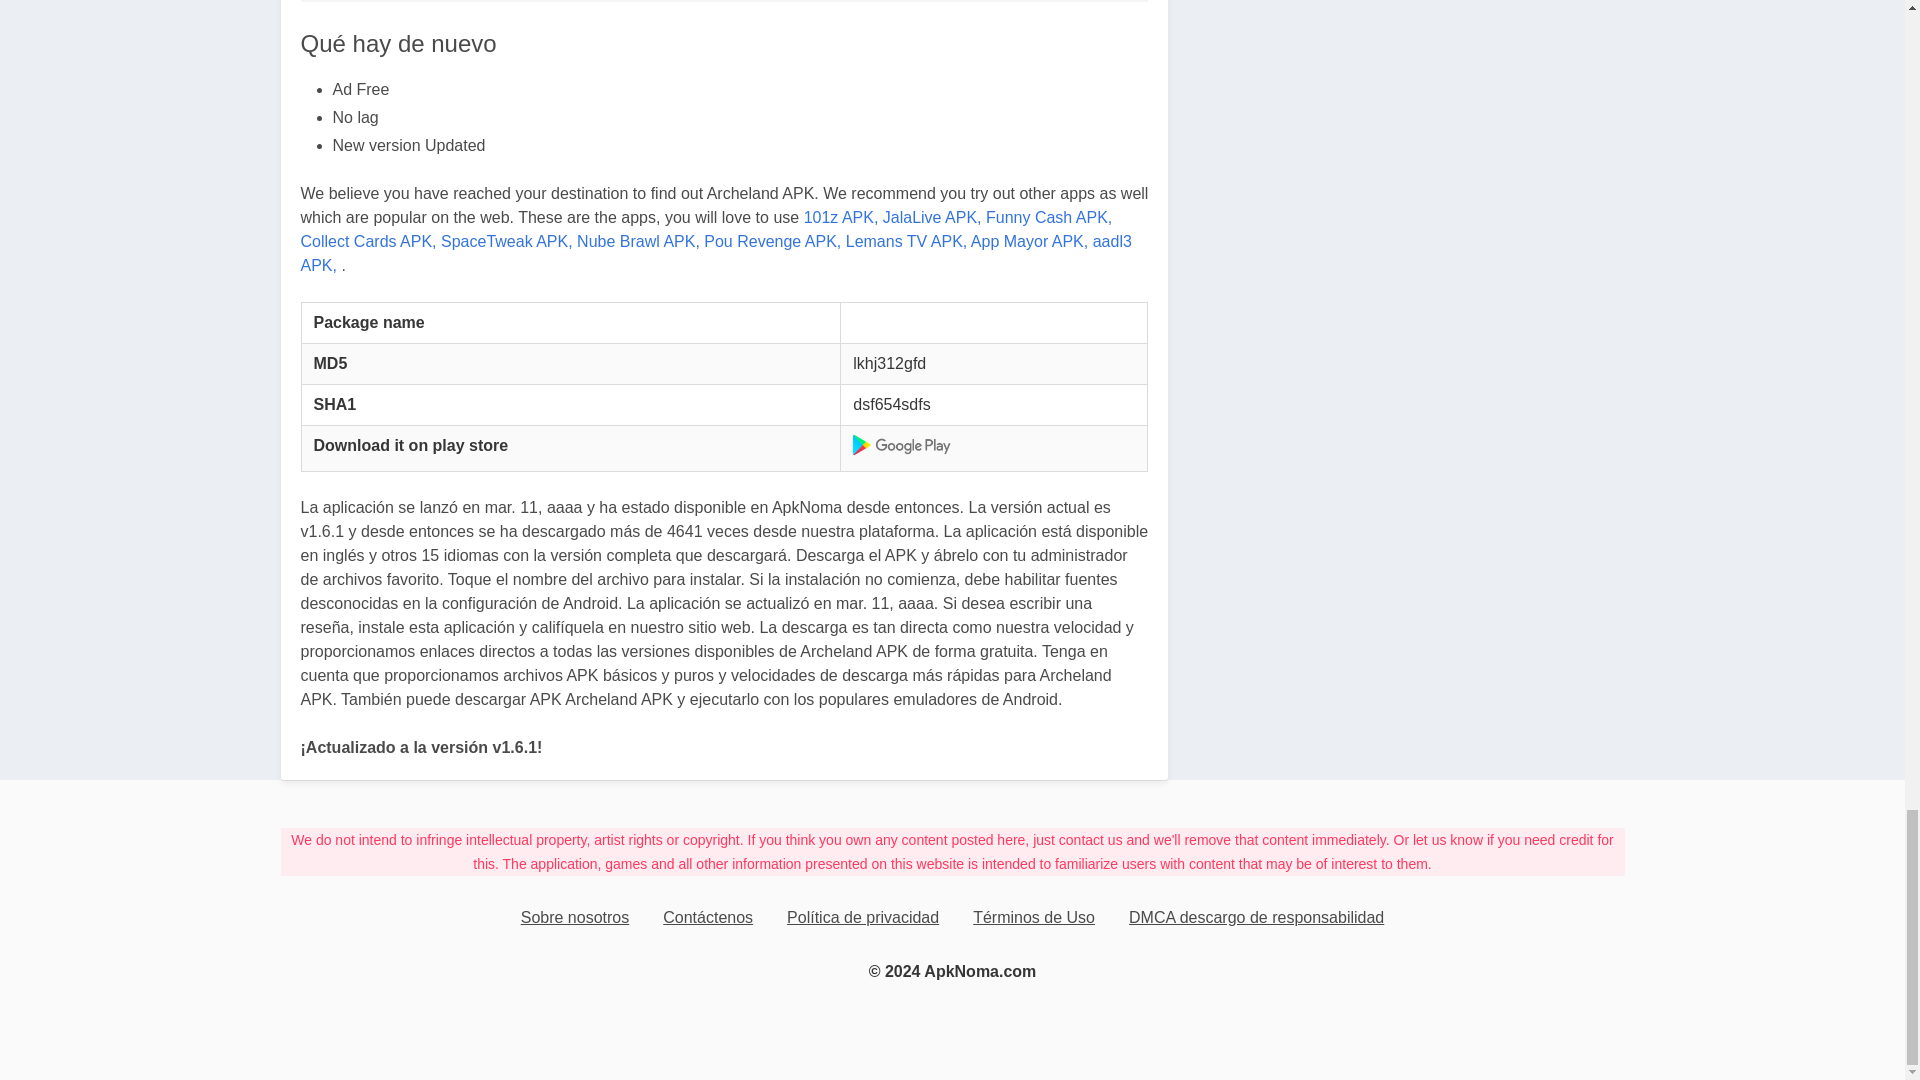 This screenshot has height=1080, width=1920. I want to click on Lemans TV APK APK, so click(906, 241).